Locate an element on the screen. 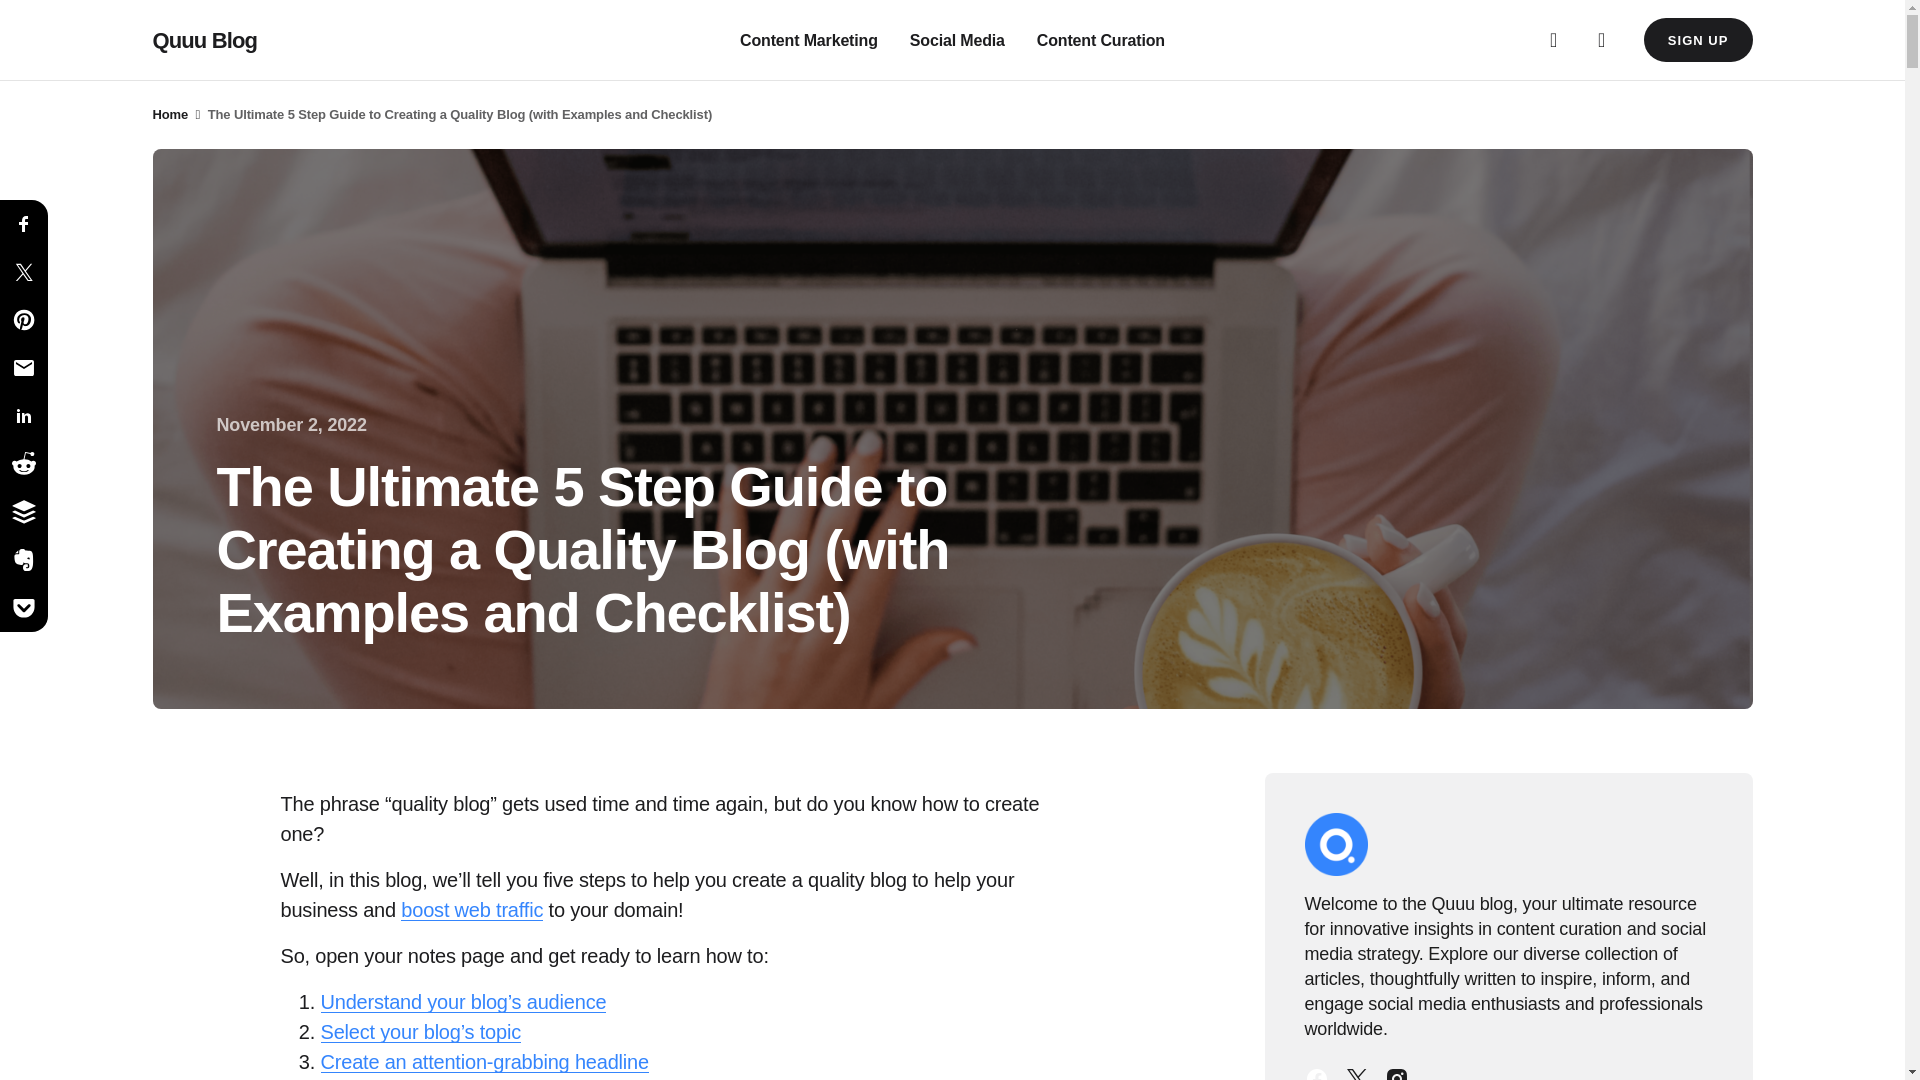 The image size is (1920, 1080). Instagram is located at coordinates (1396, 1070).